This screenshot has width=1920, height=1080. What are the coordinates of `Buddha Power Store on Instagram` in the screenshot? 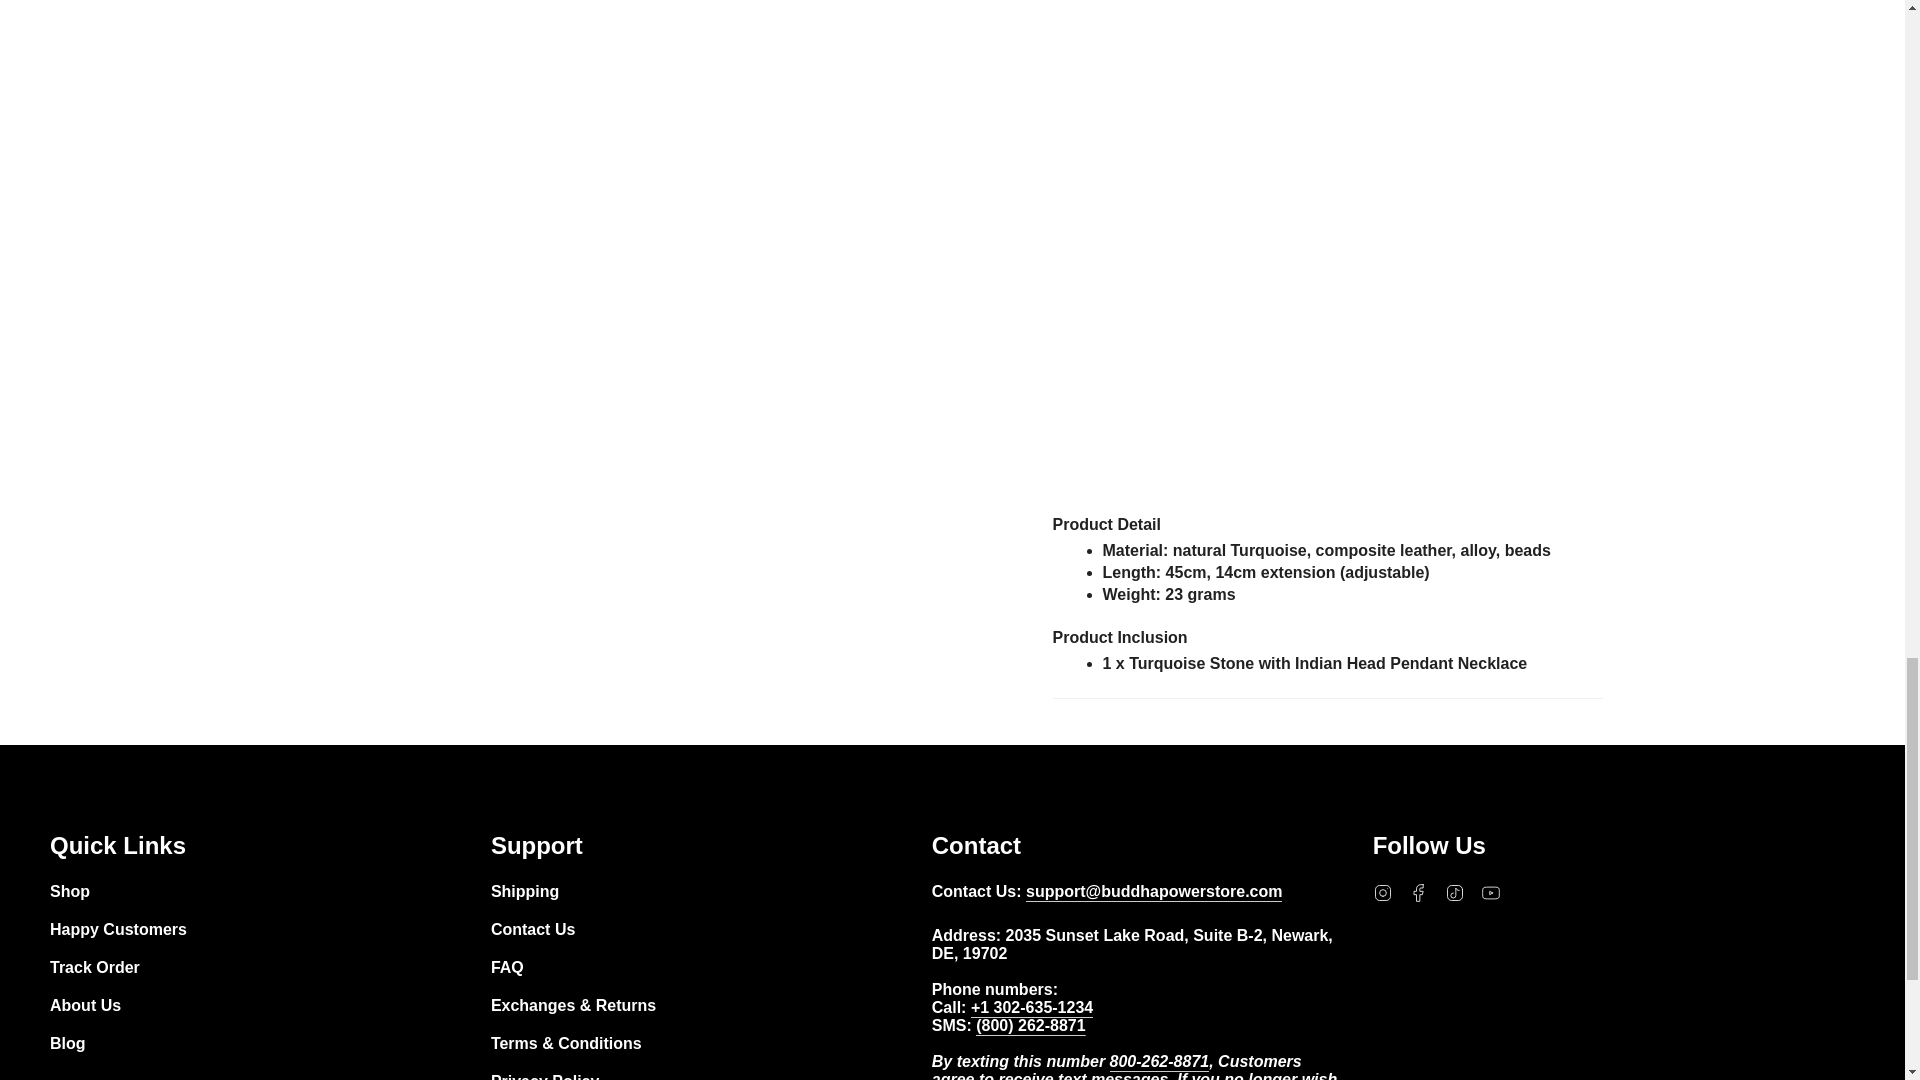 It's located at (1382, 891).